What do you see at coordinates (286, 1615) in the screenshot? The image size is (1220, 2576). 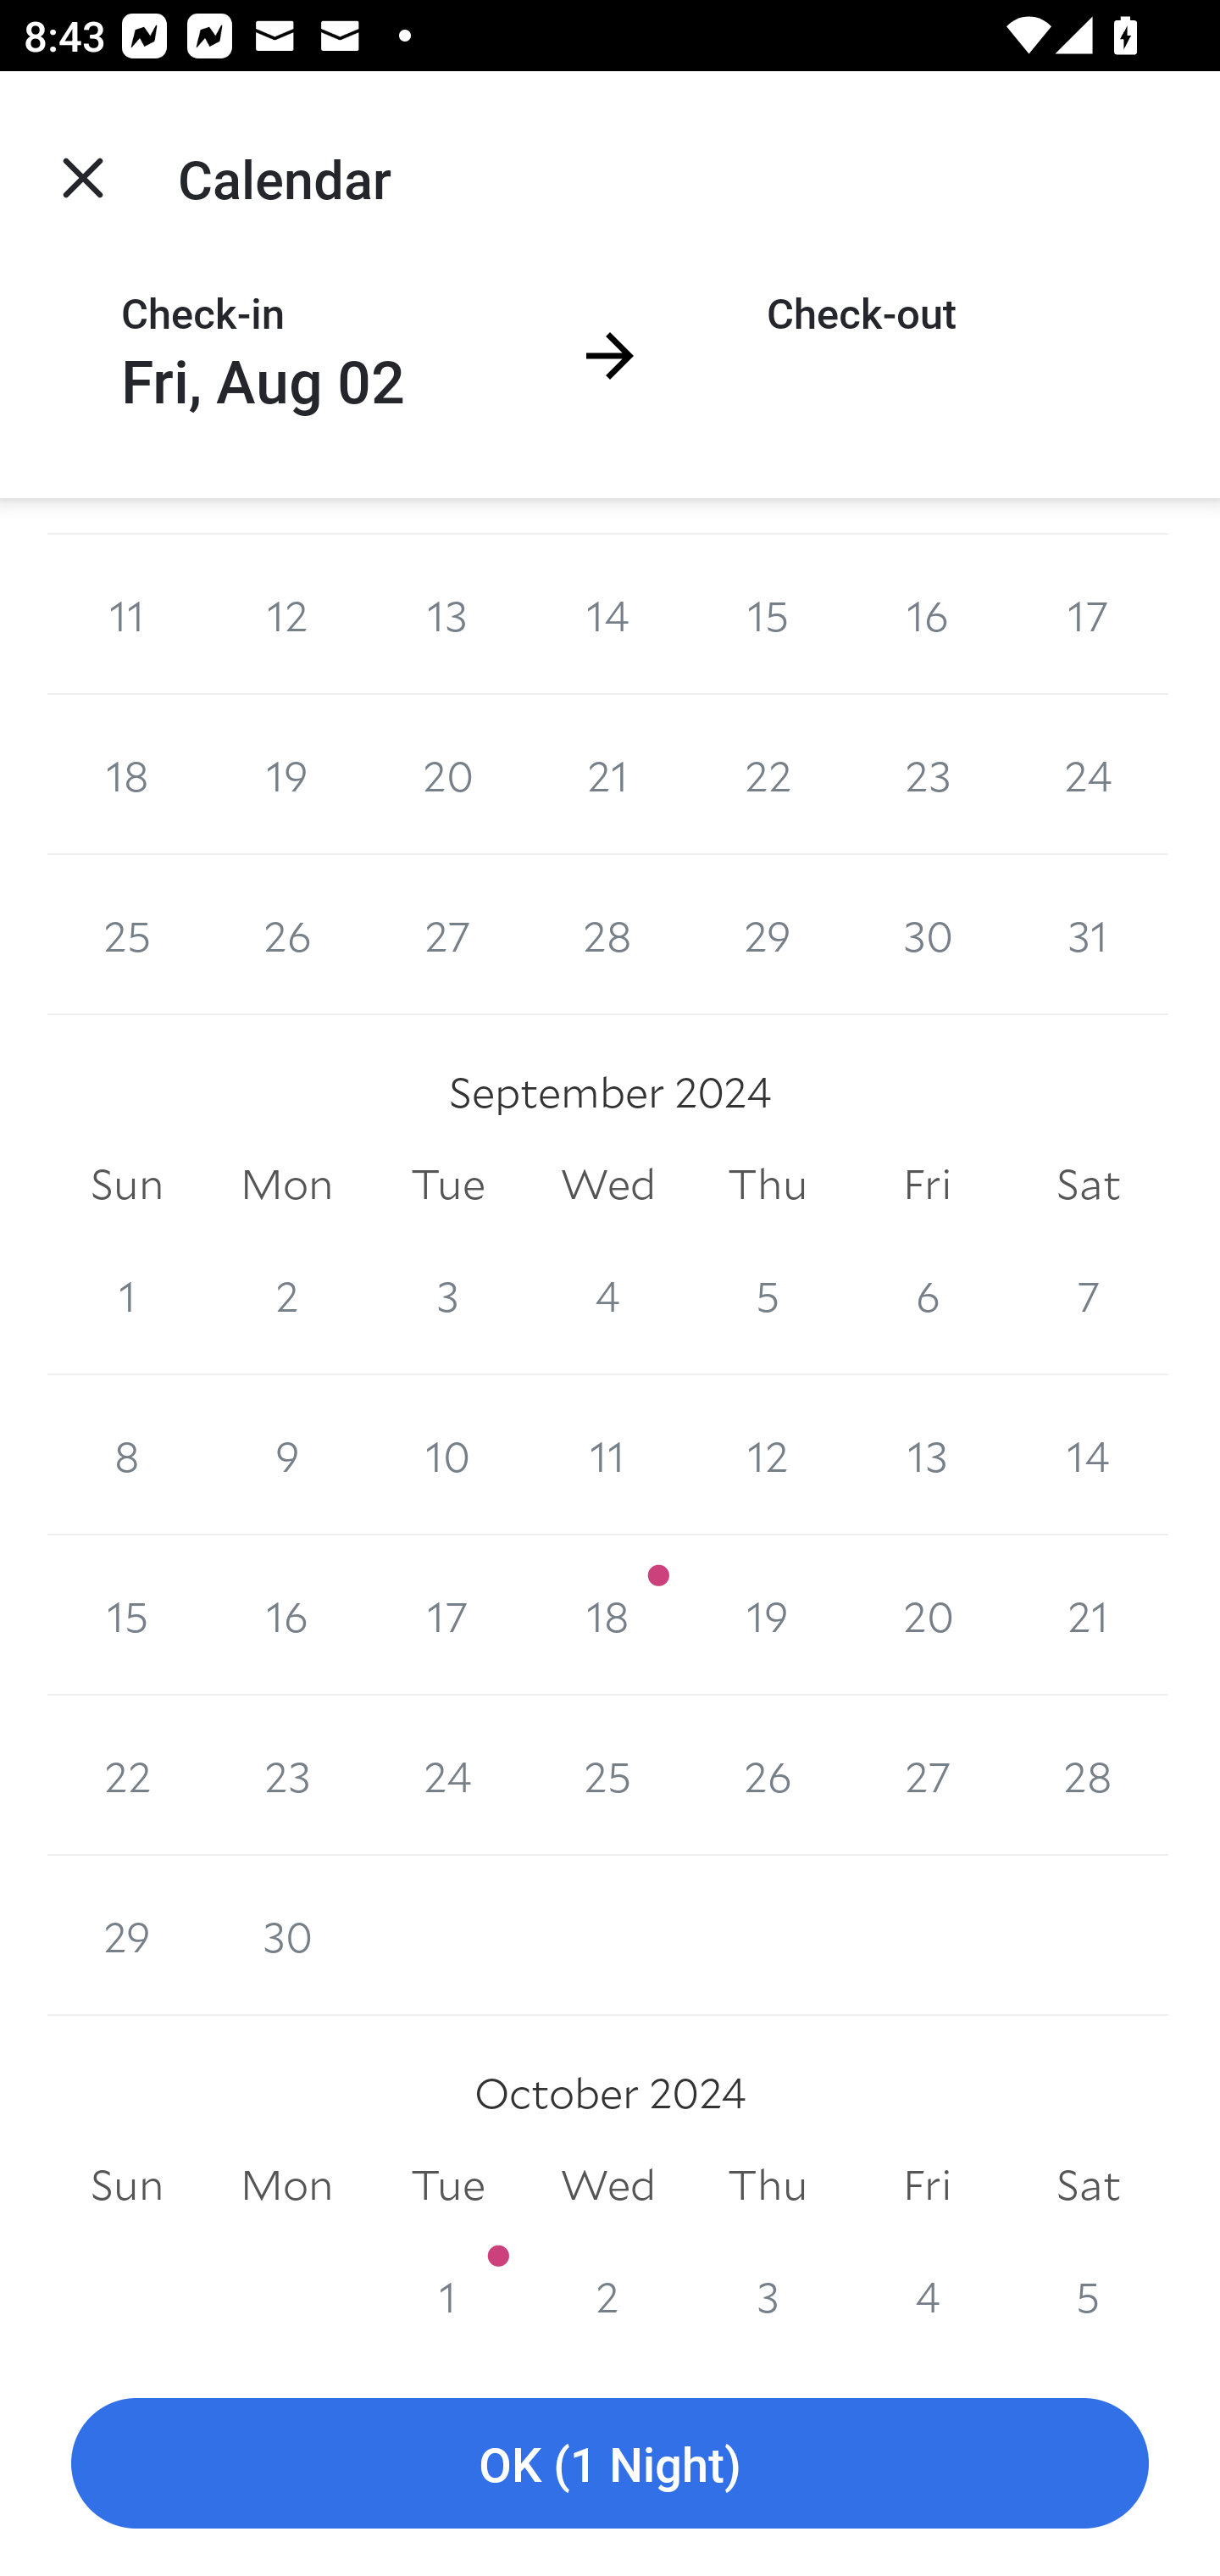 I see `16 16 September 2024` at bounding box center [286, 1615].